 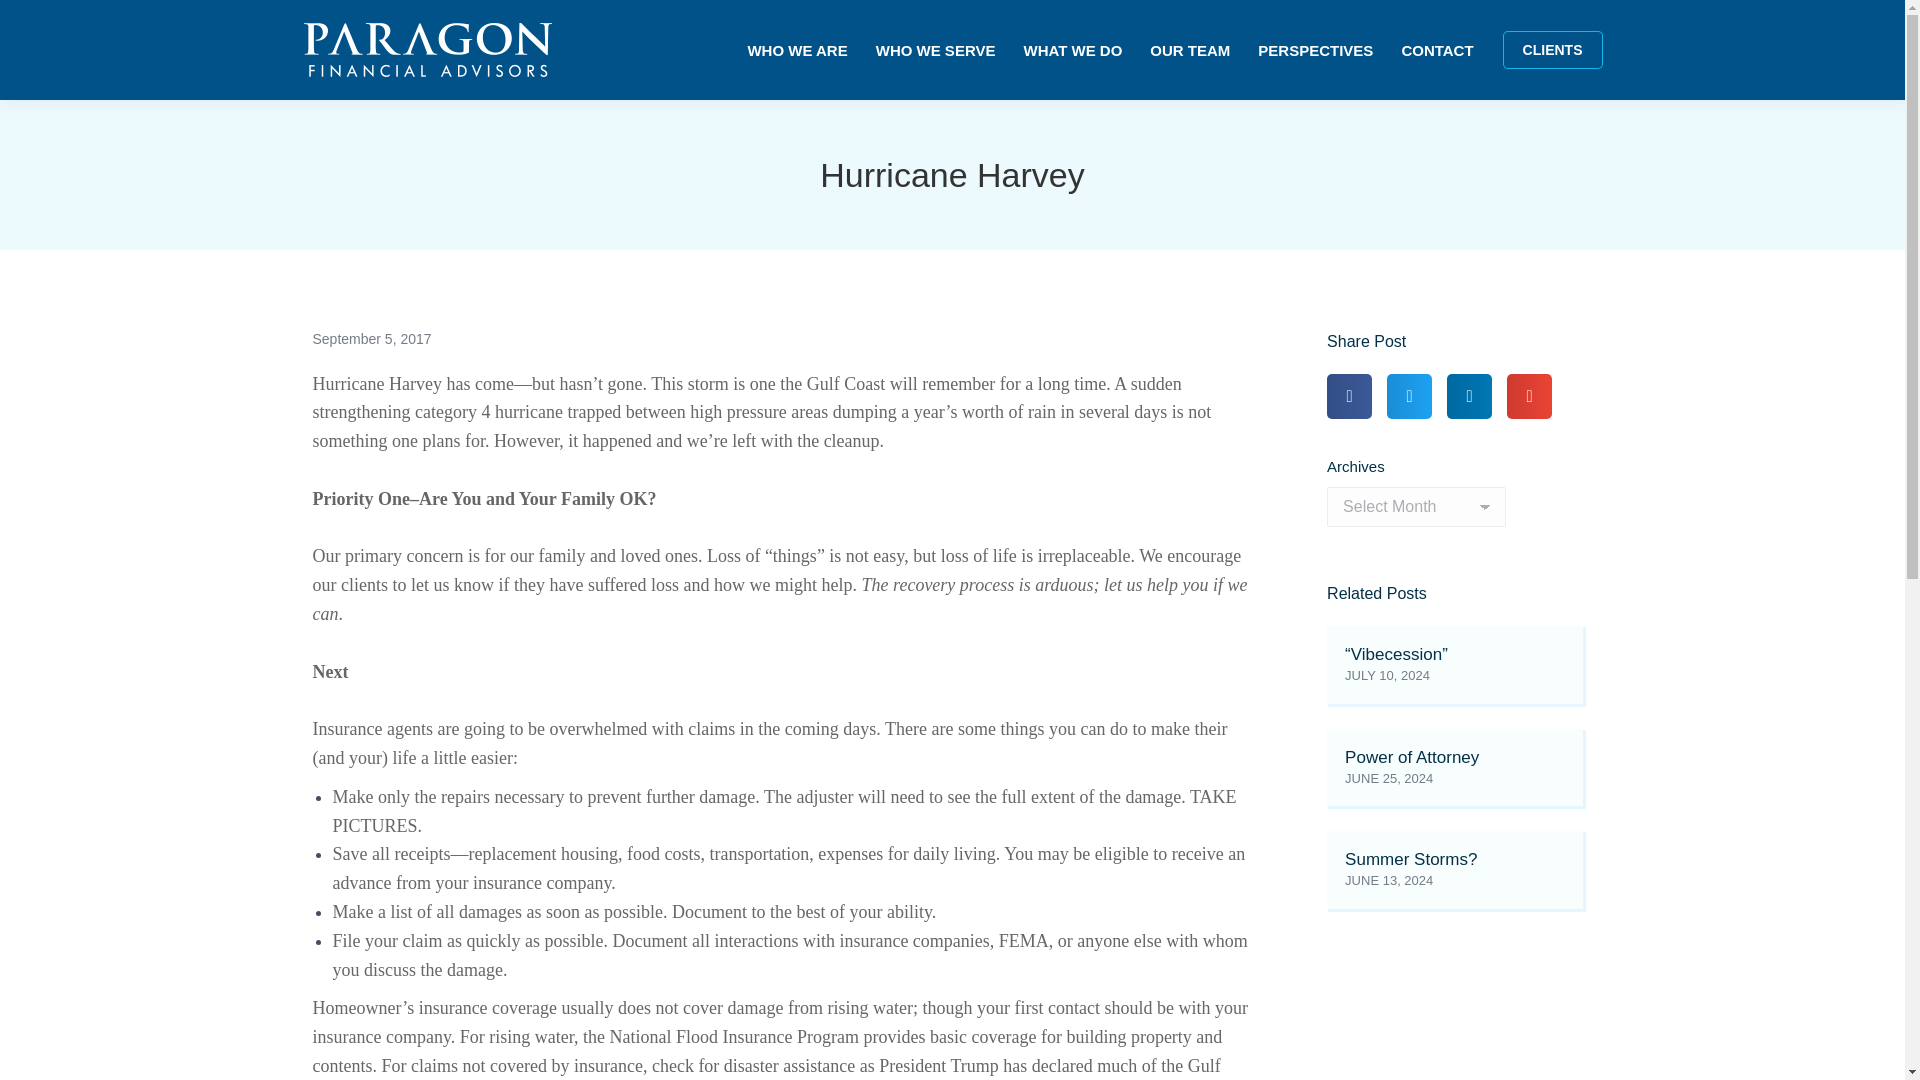 What do you see at coordinates (936, 50) in the screenshot?
I see `WHO WE SERVE` at bounding box center [936, 50].